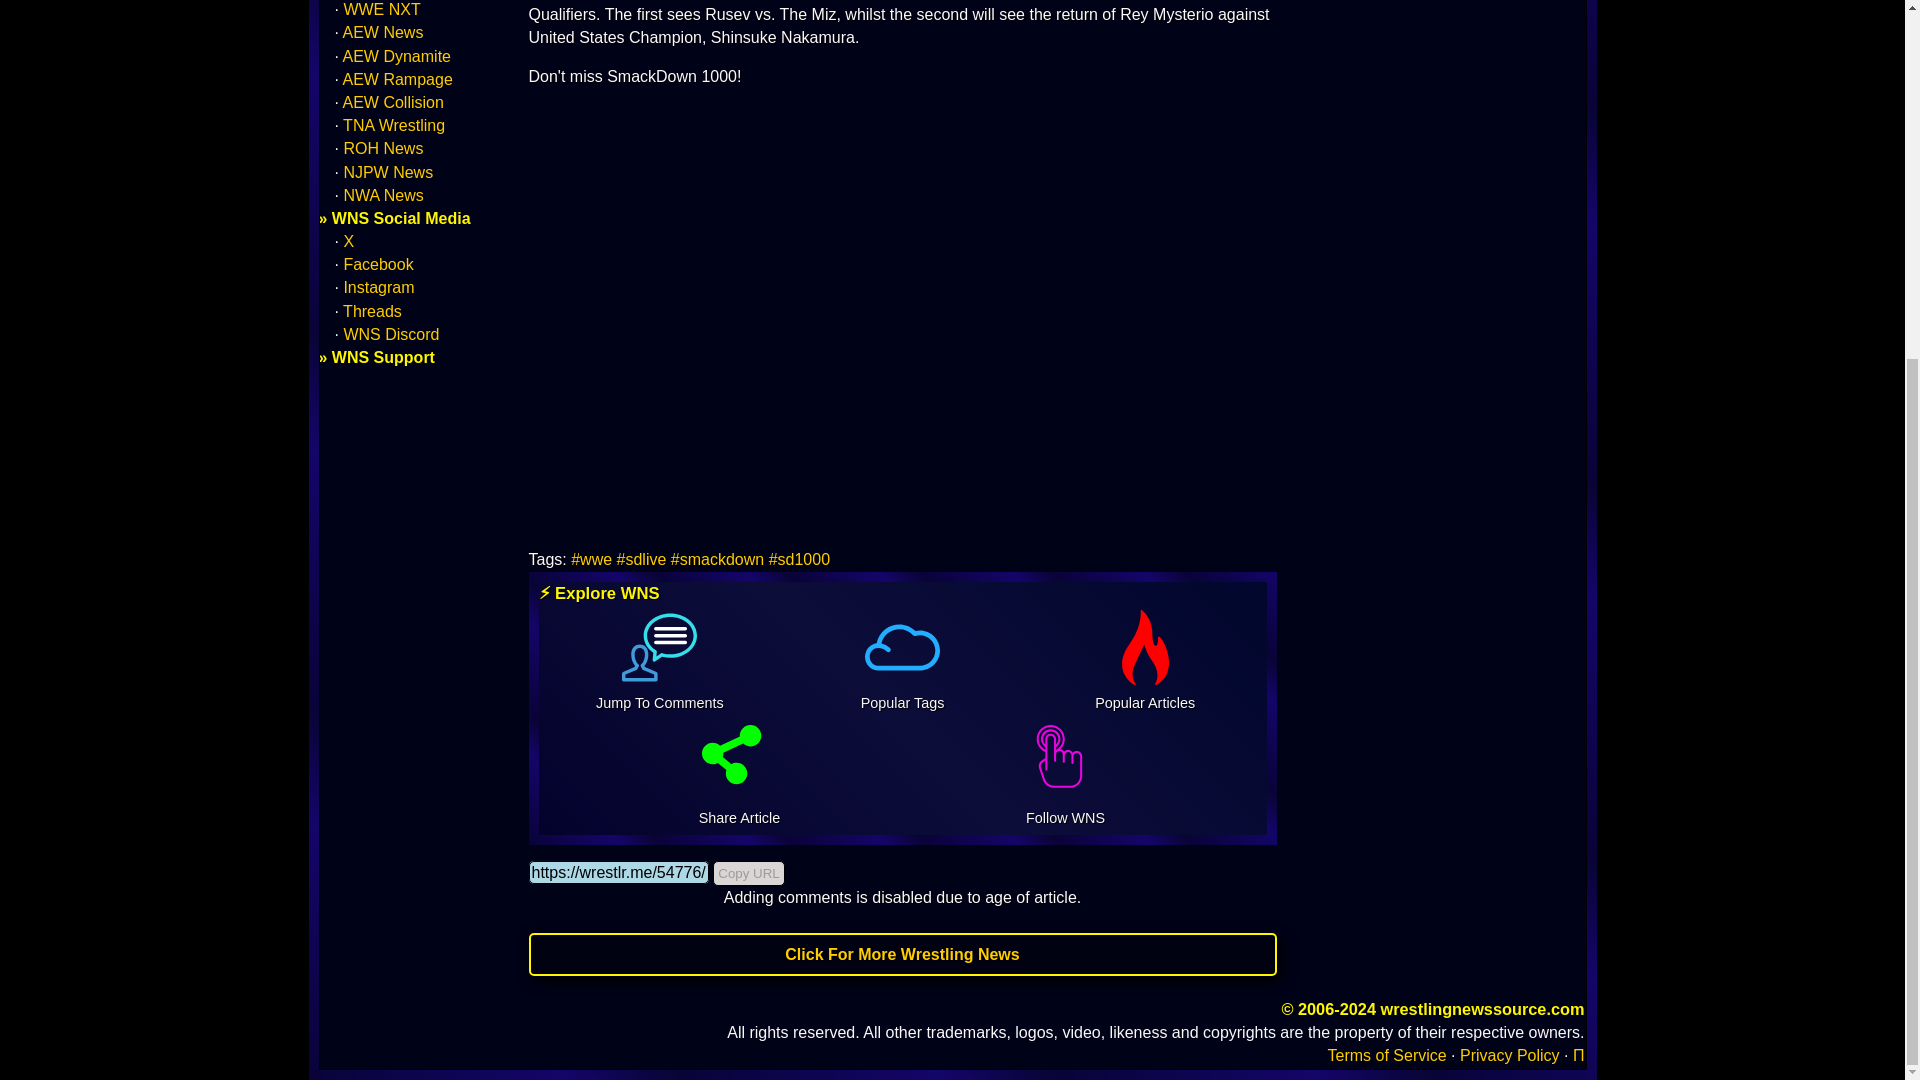  I want to click on Instagram, so click(378, 286).